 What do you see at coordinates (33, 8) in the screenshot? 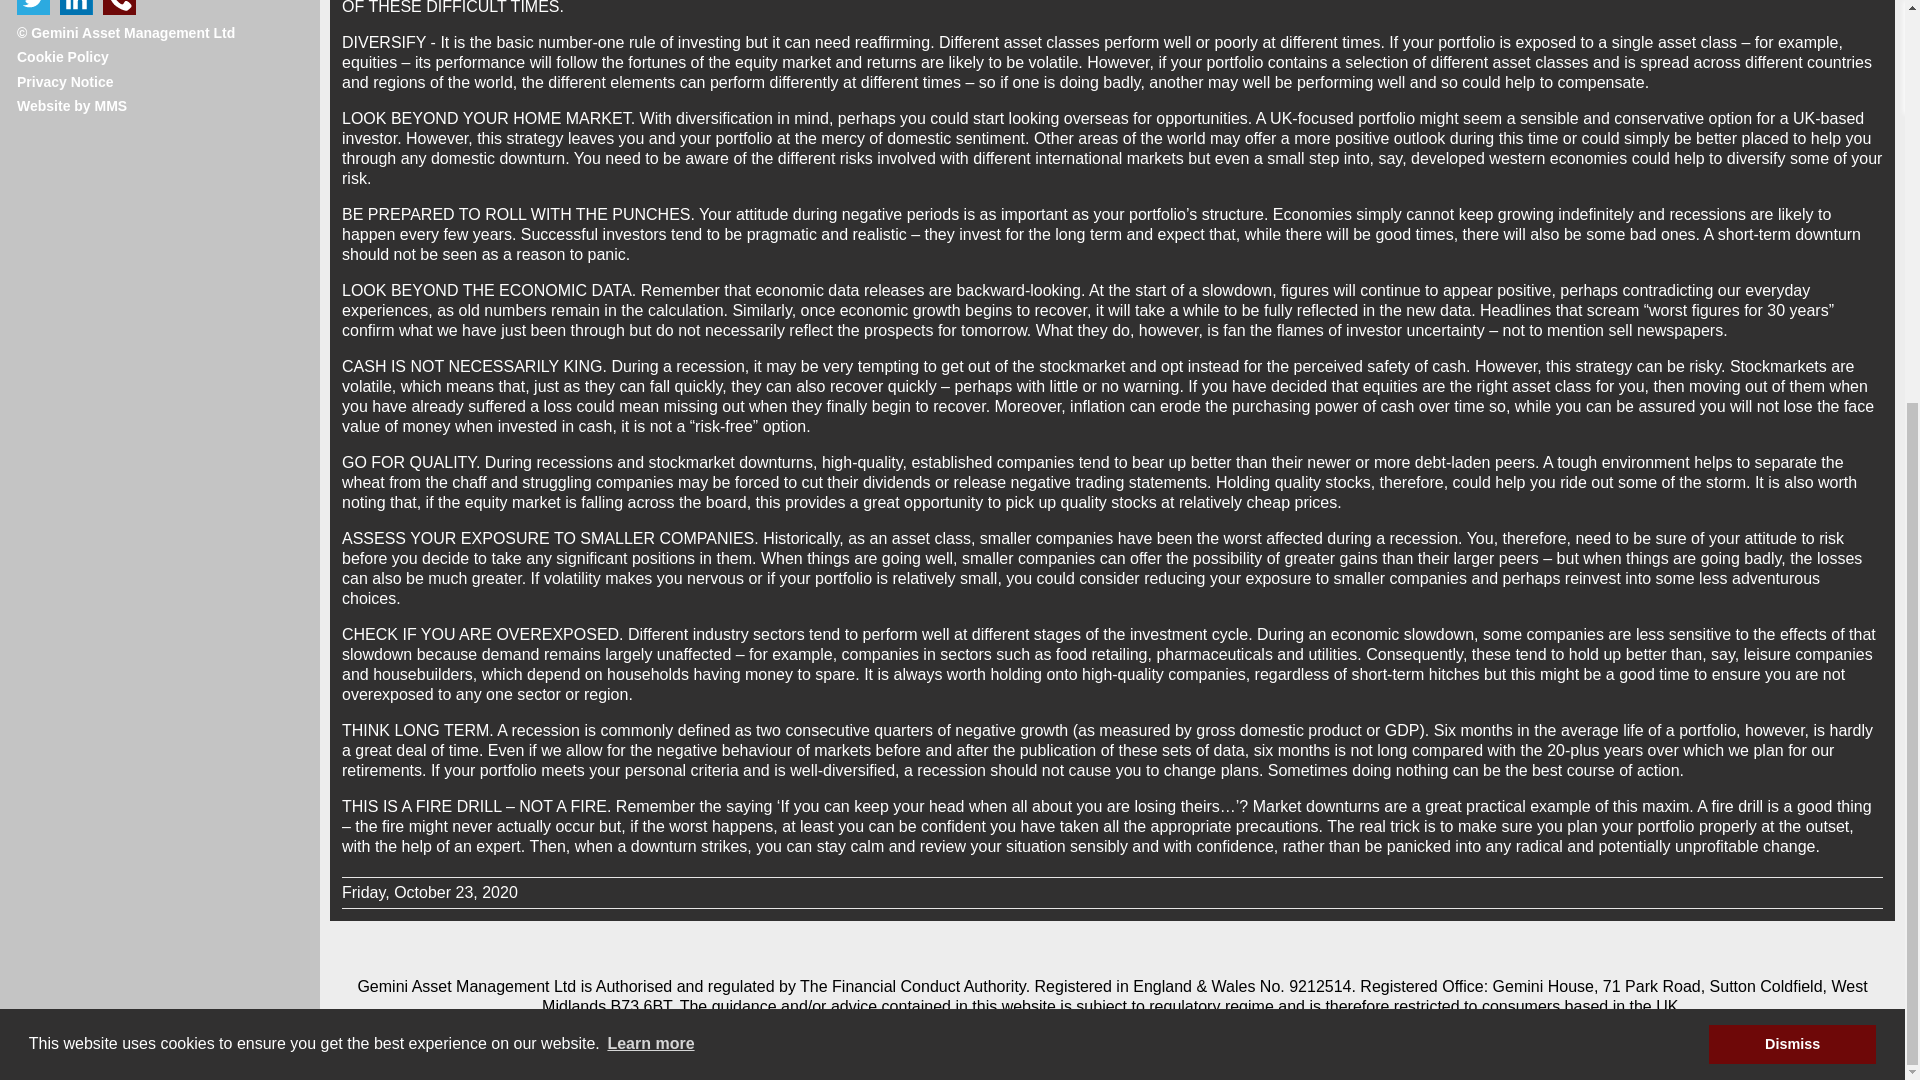
I see `Twitter` at bounding box center [33, 8].